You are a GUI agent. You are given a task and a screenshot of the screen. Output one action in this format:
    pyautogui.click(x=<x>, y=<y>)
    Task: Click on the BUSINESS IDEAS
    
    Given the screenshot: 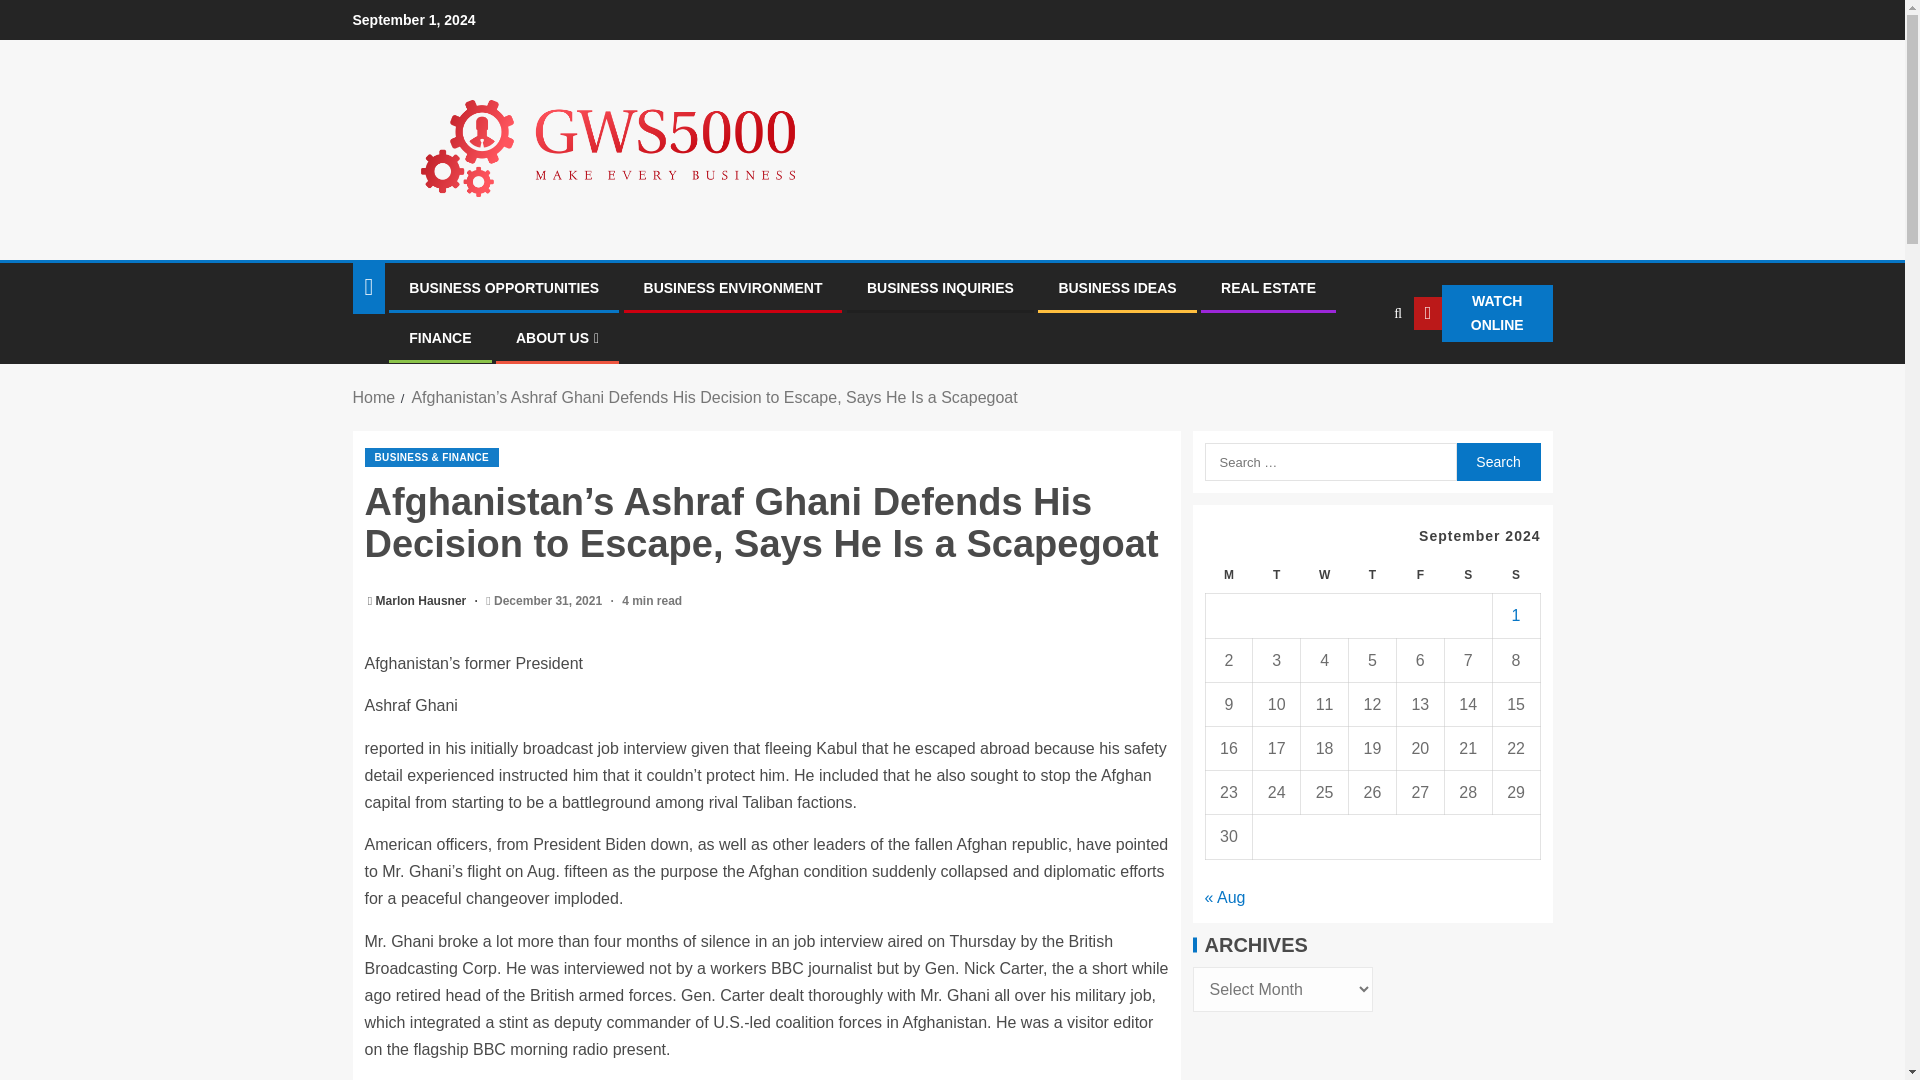 What is the action you would take?
    pyautogui.click(x=1116, y=287)
    